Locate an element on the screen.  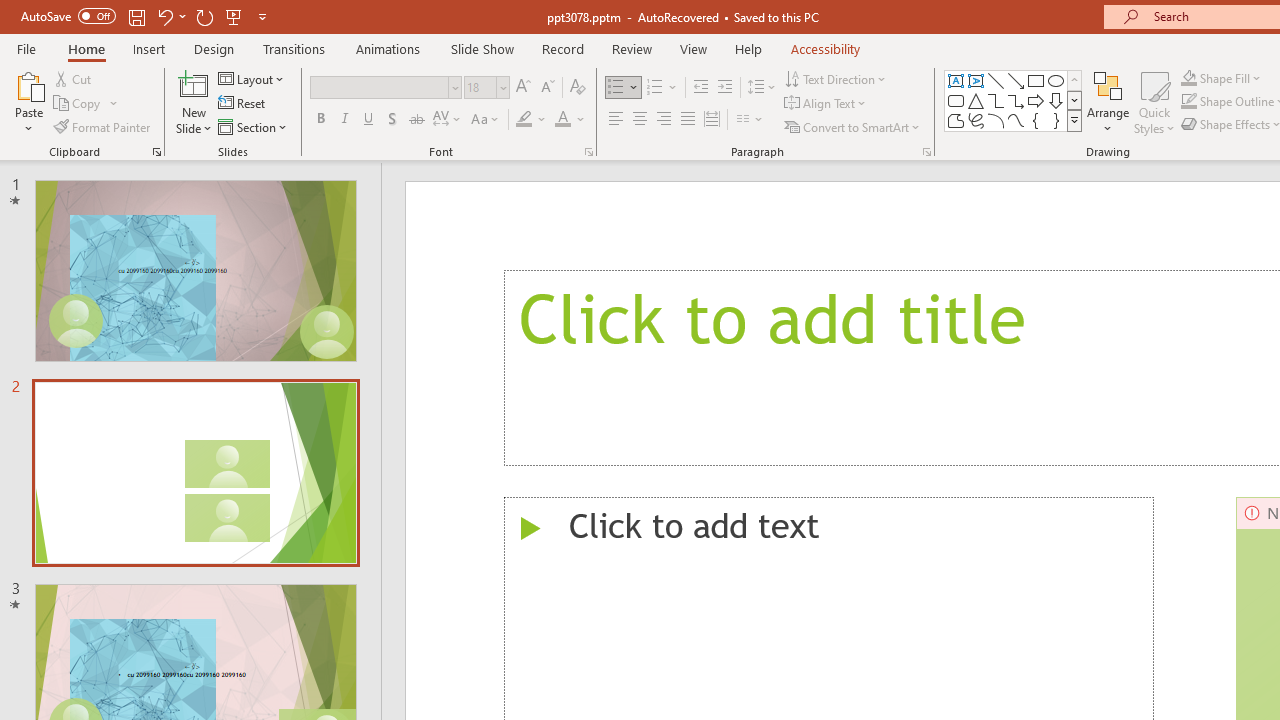
Reset is located at coordinates (243, 104).